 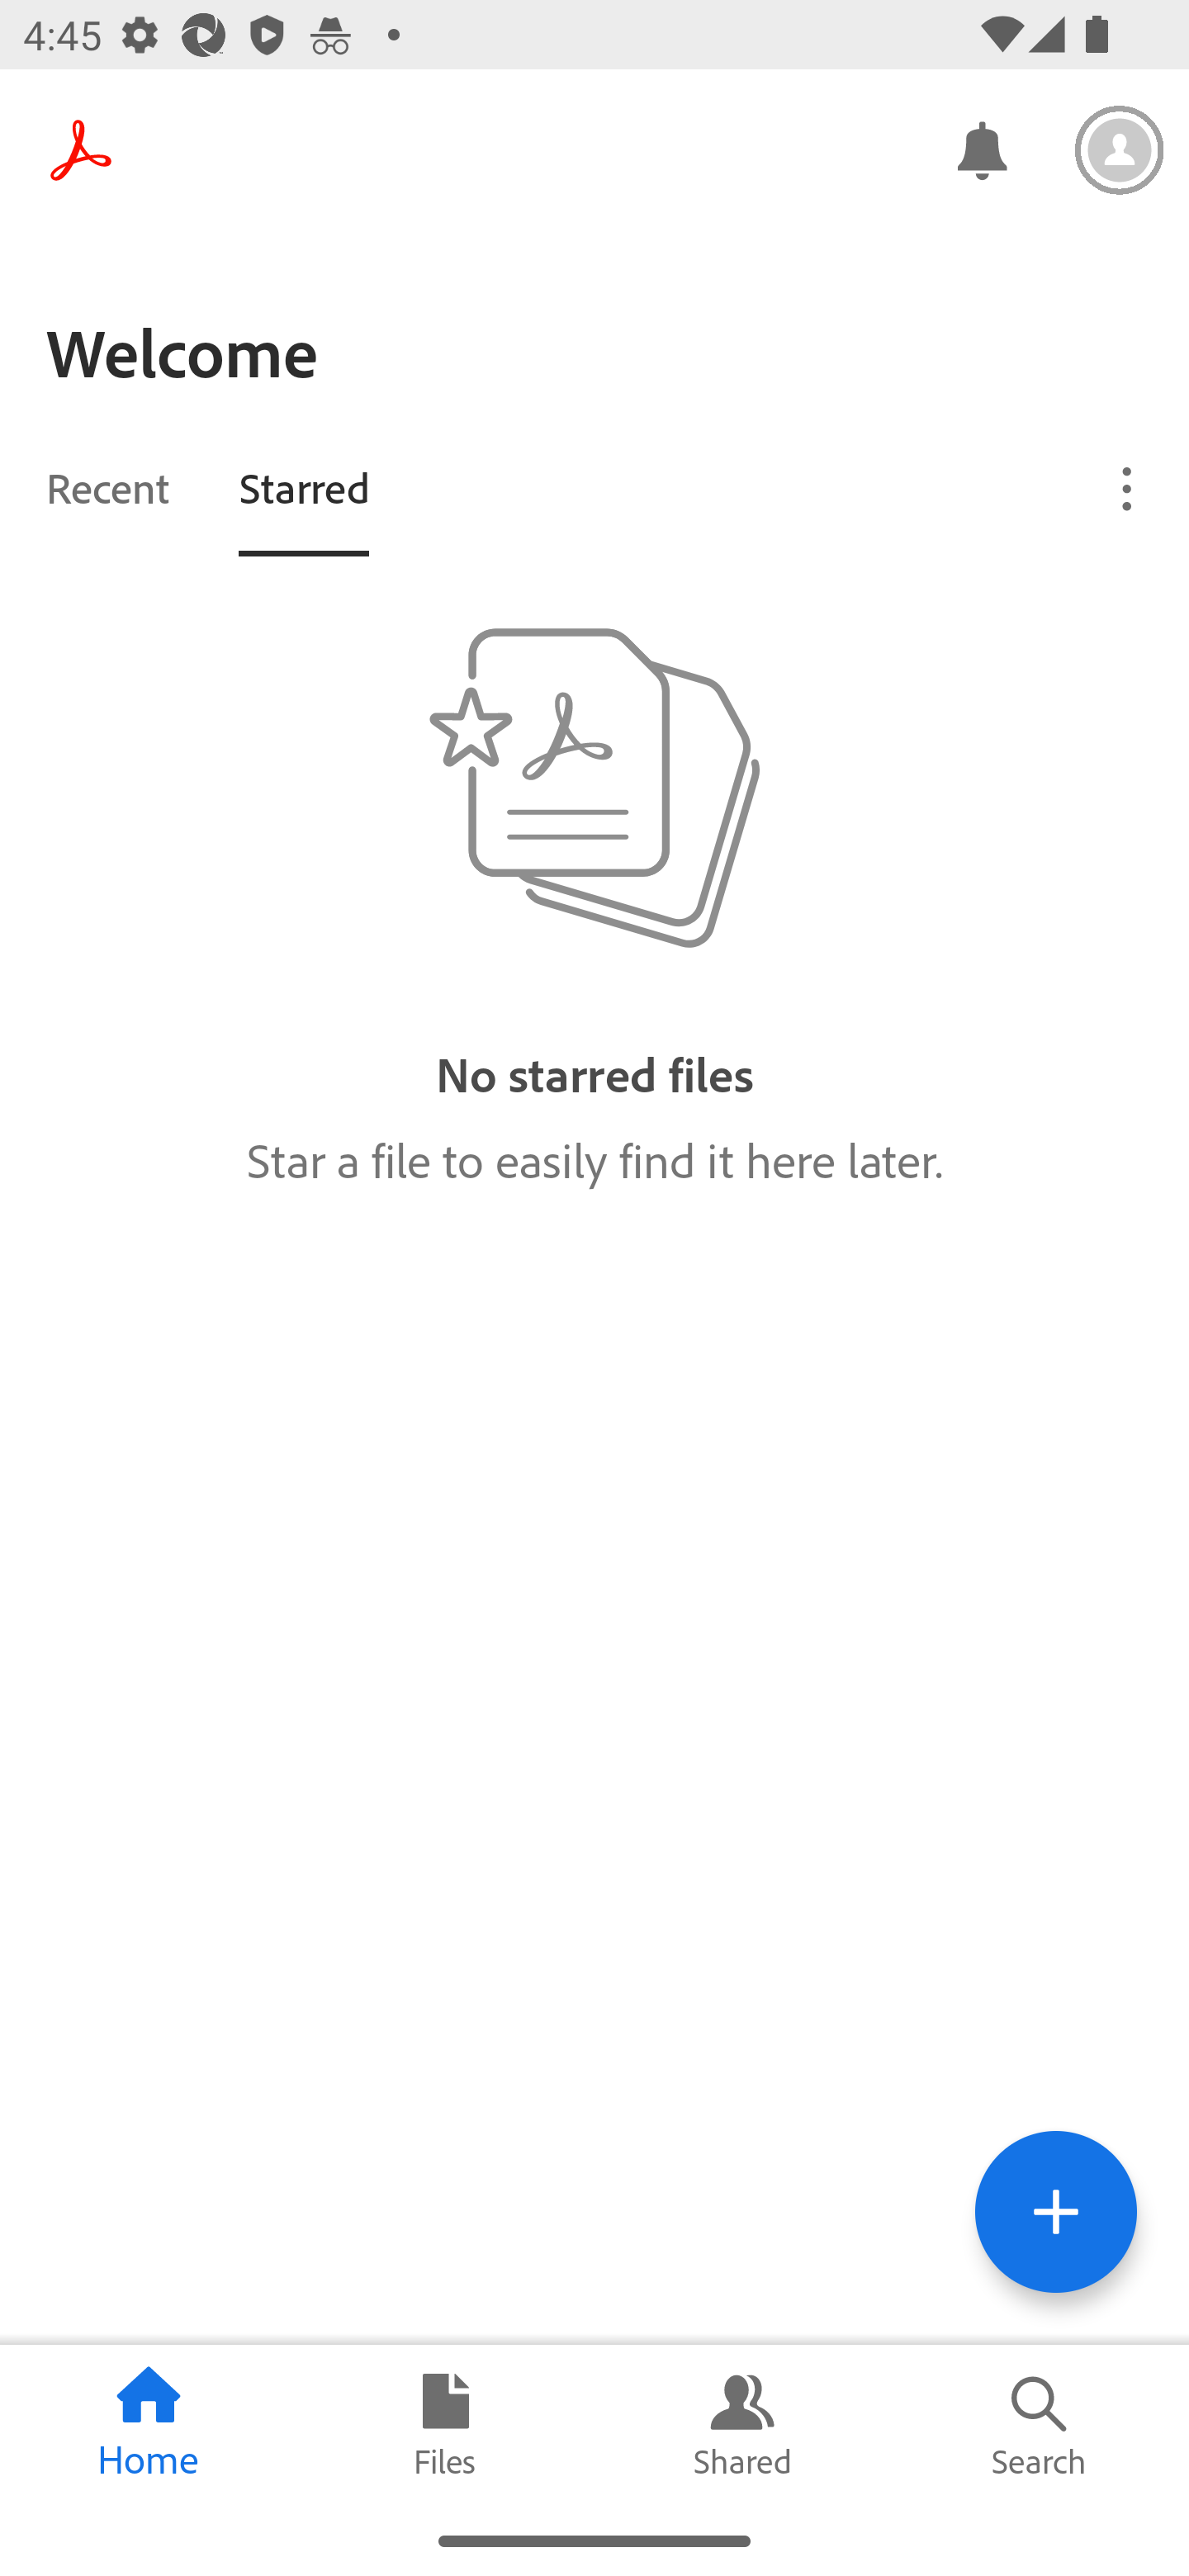 What do you see at coordinates (981, 149) in the screenshot?
I see `Notifications` at bounding box center [981, 149].